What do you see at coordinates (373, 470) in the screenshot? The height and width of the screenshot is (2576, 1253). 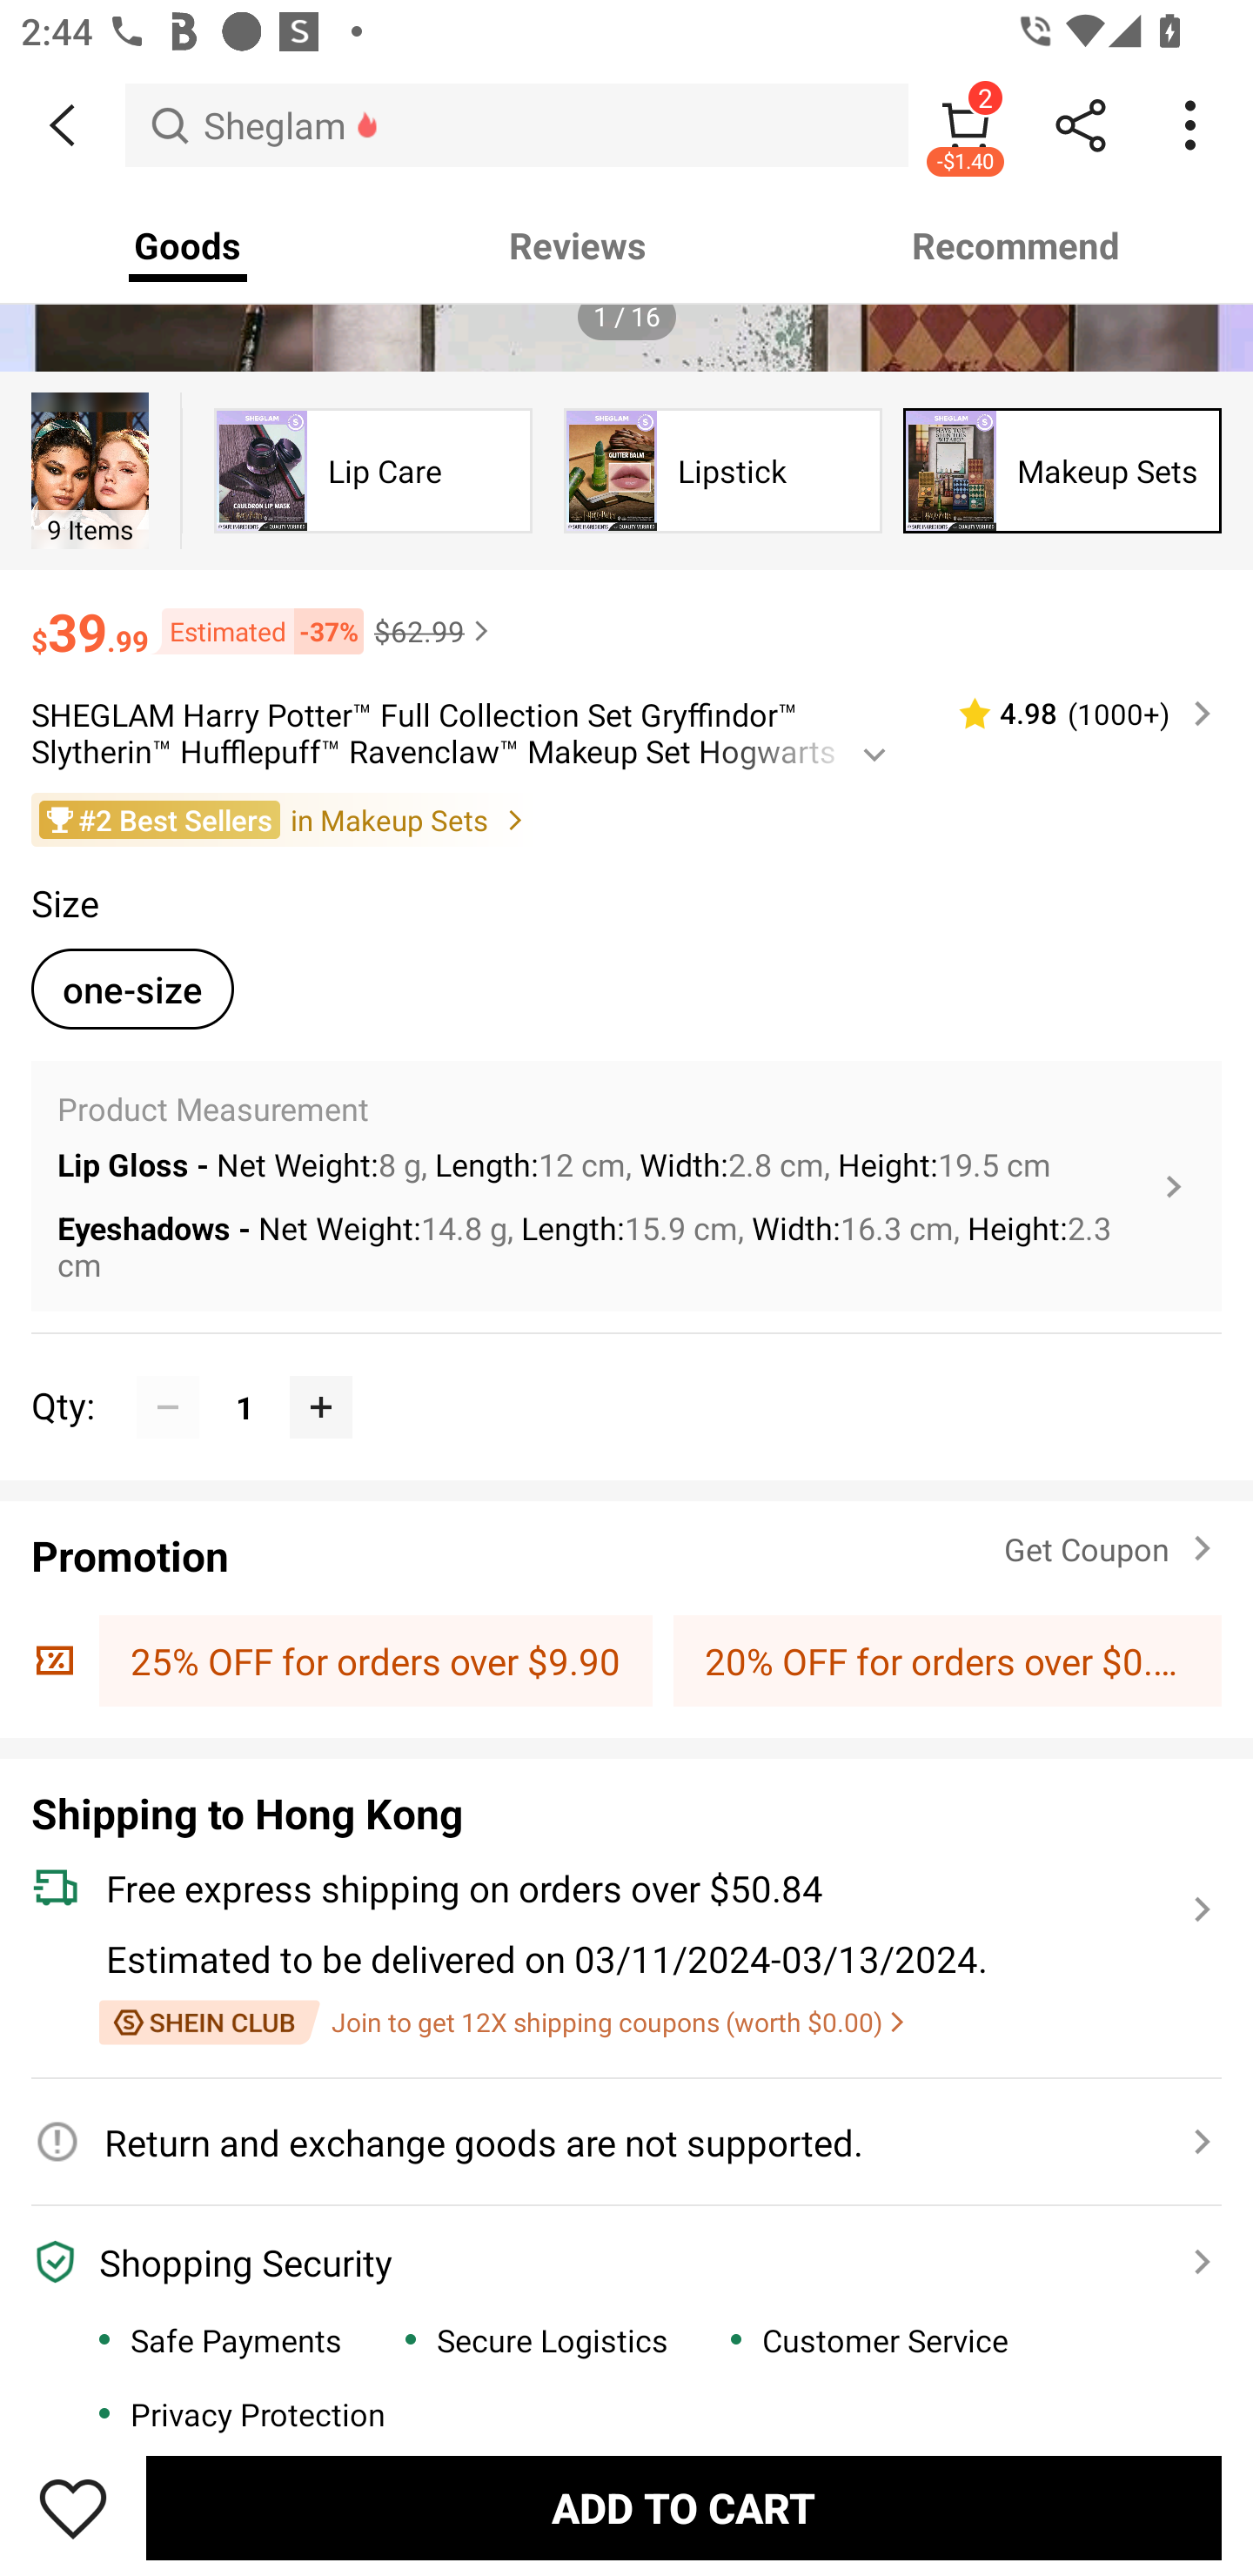 I see `Lip Care` at bounding box center [373, 470].